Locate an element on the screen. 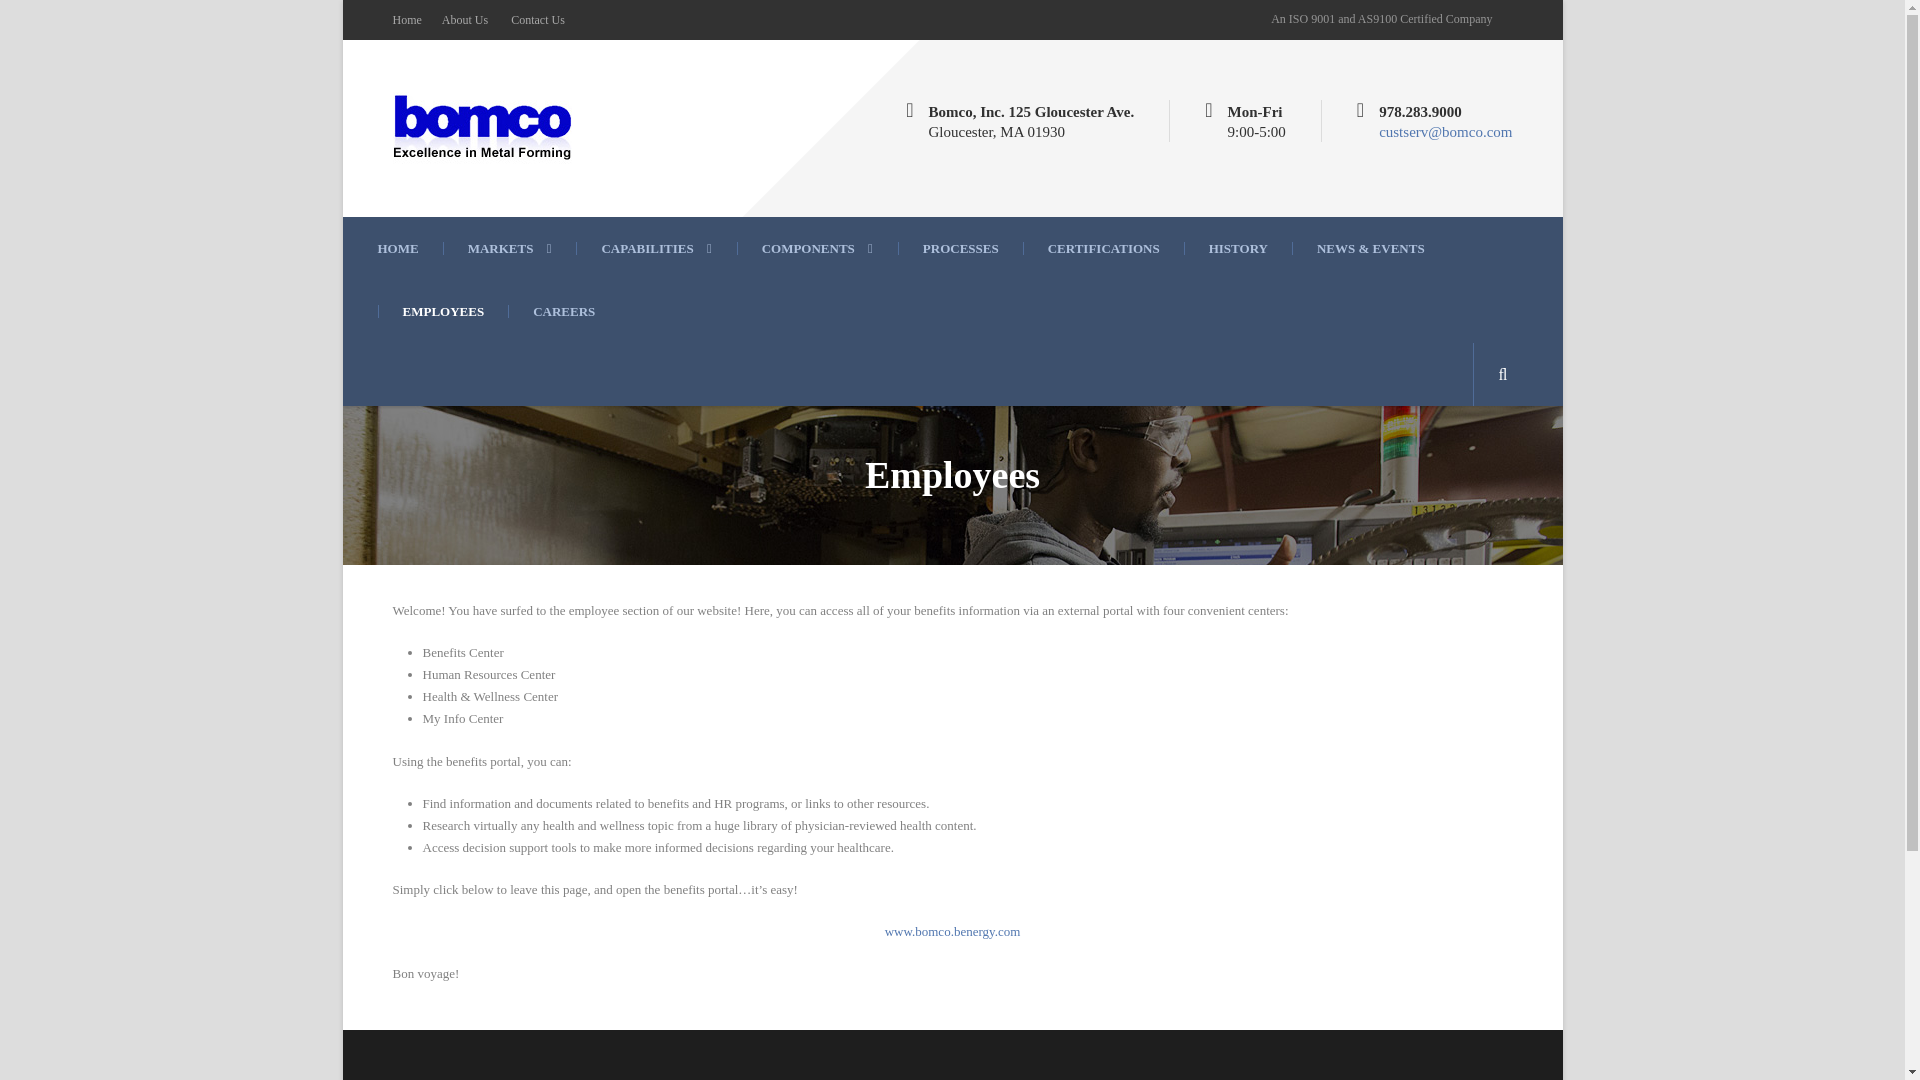 Image resolution: width=1920 pixels, height=1080 pixels. About Us is located at coordinates (464, 20).